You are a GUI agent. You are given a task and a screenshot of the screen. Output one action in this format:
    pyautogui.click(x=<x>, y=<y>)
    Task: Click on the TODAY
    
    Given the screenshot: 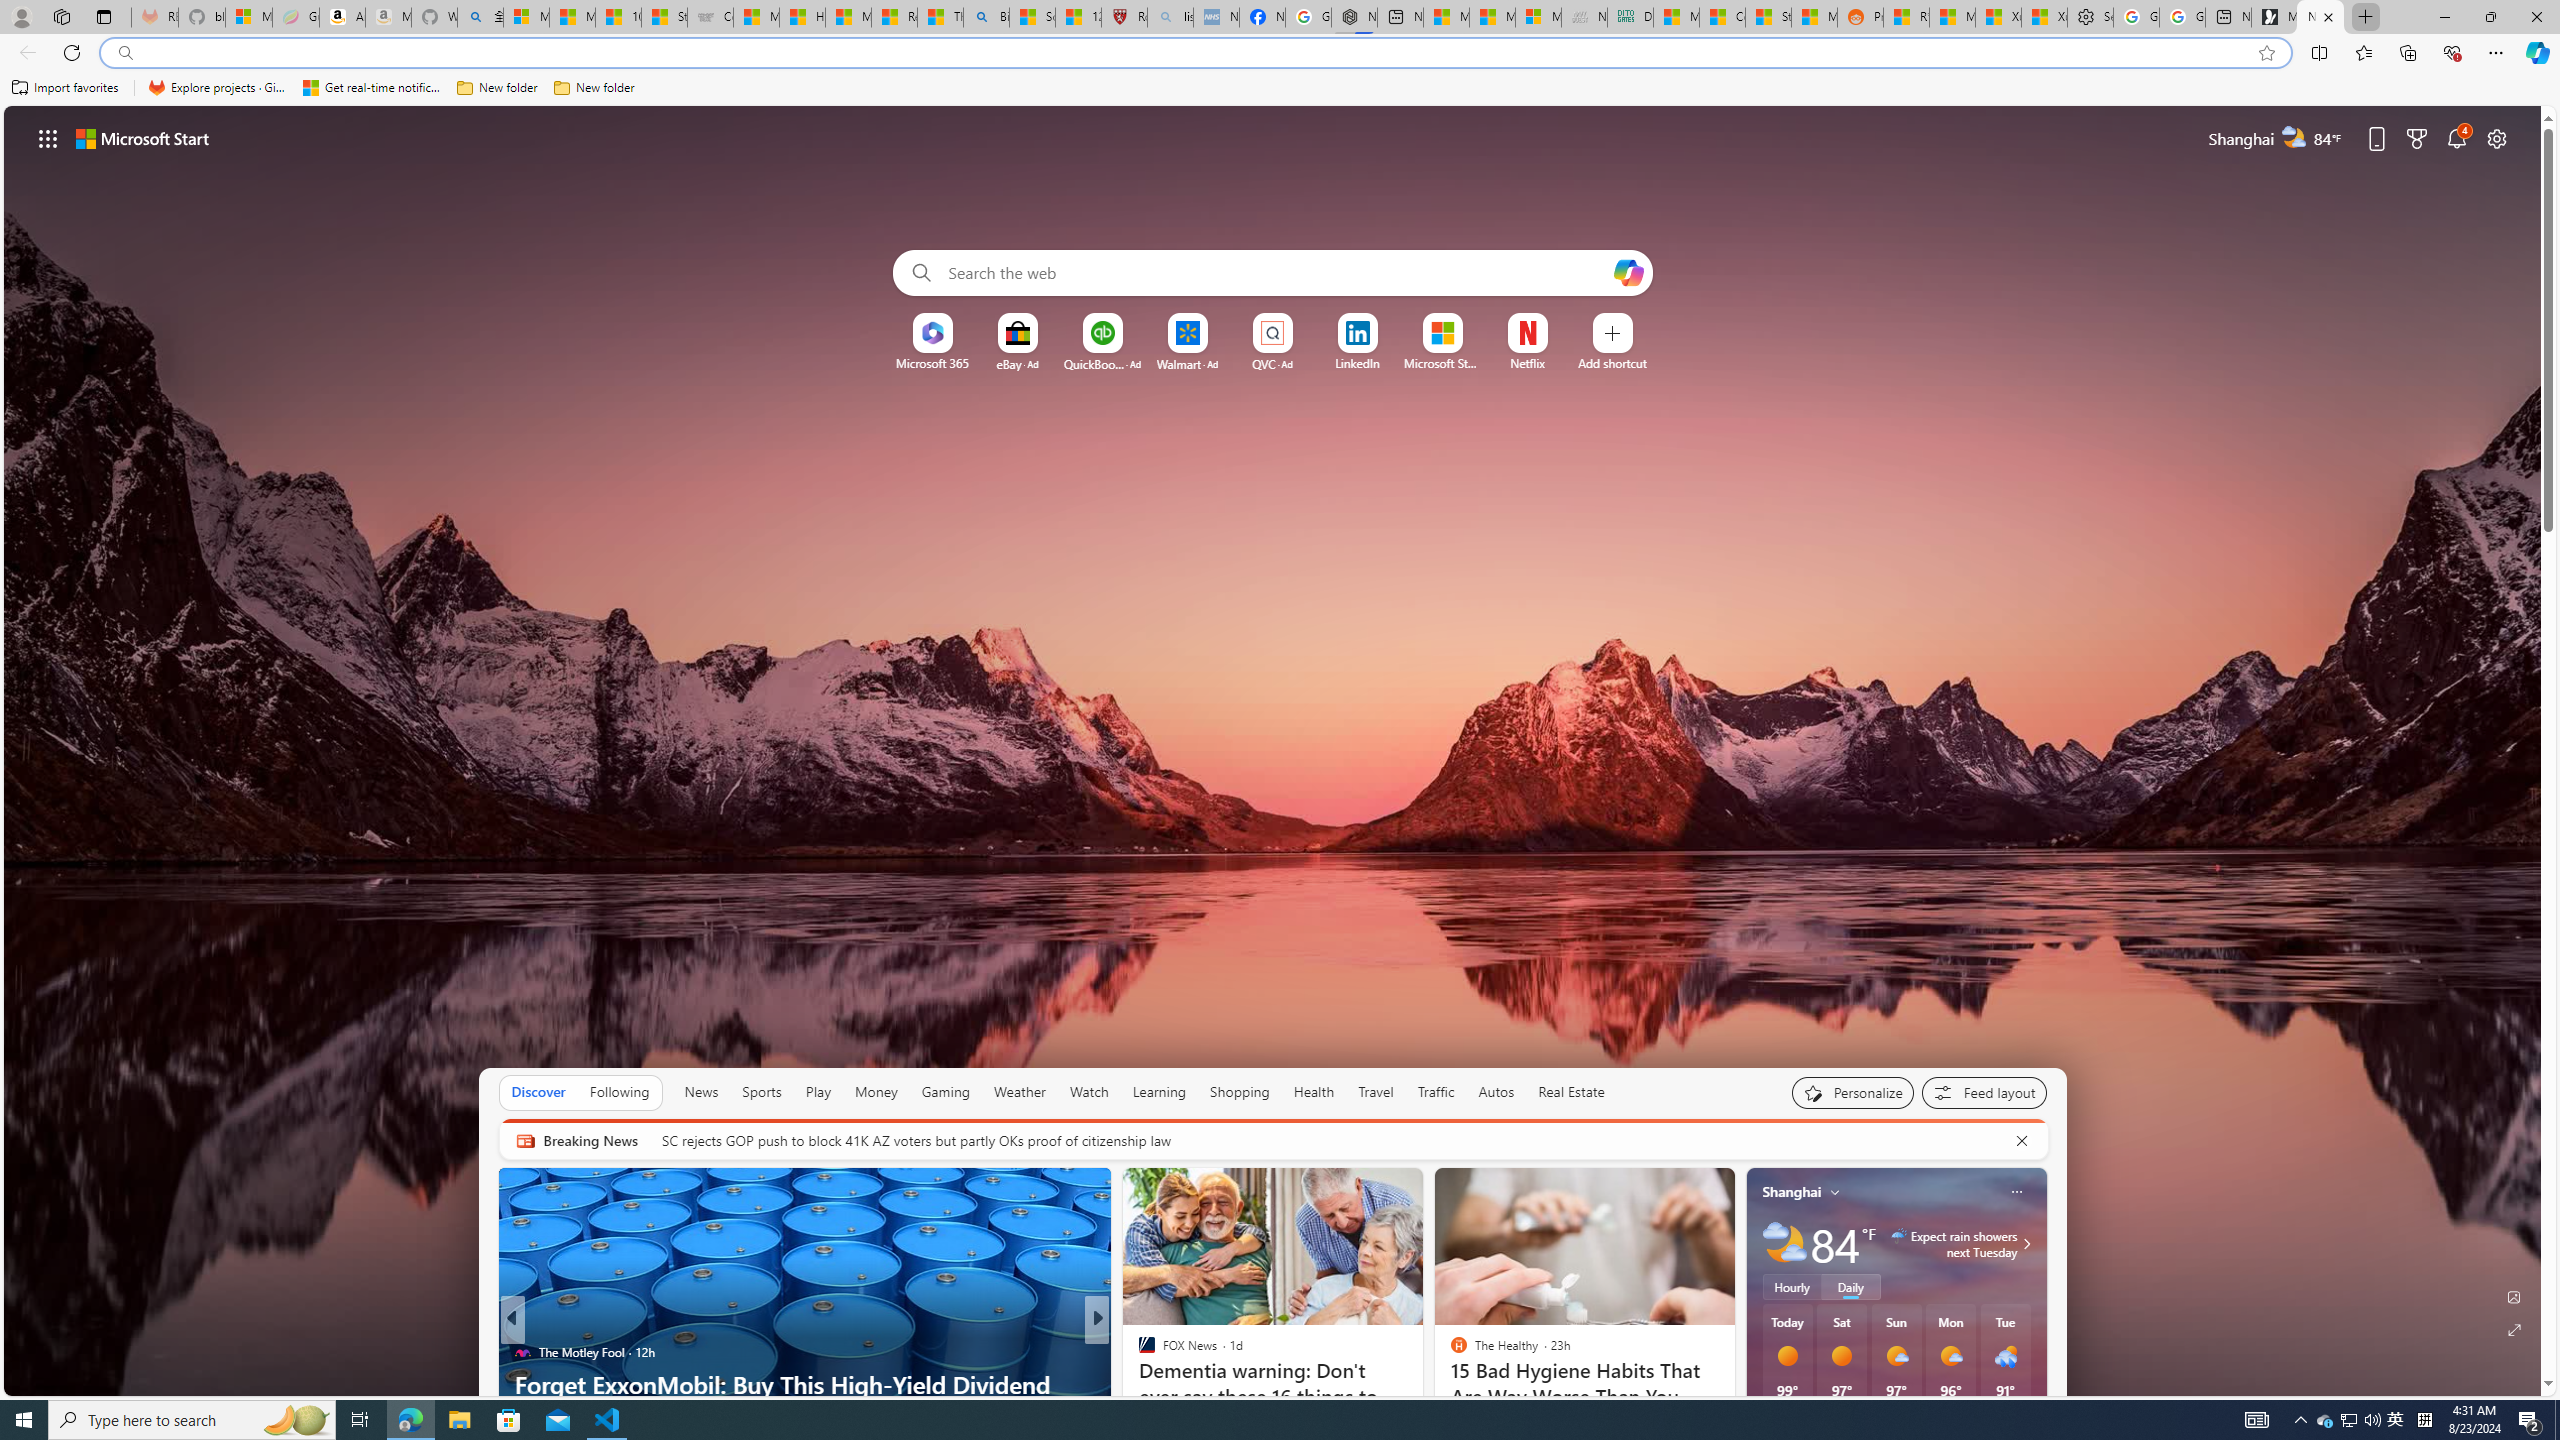 What is the action you would take?
    pyautogui.click(x=1137, y=1351)
    